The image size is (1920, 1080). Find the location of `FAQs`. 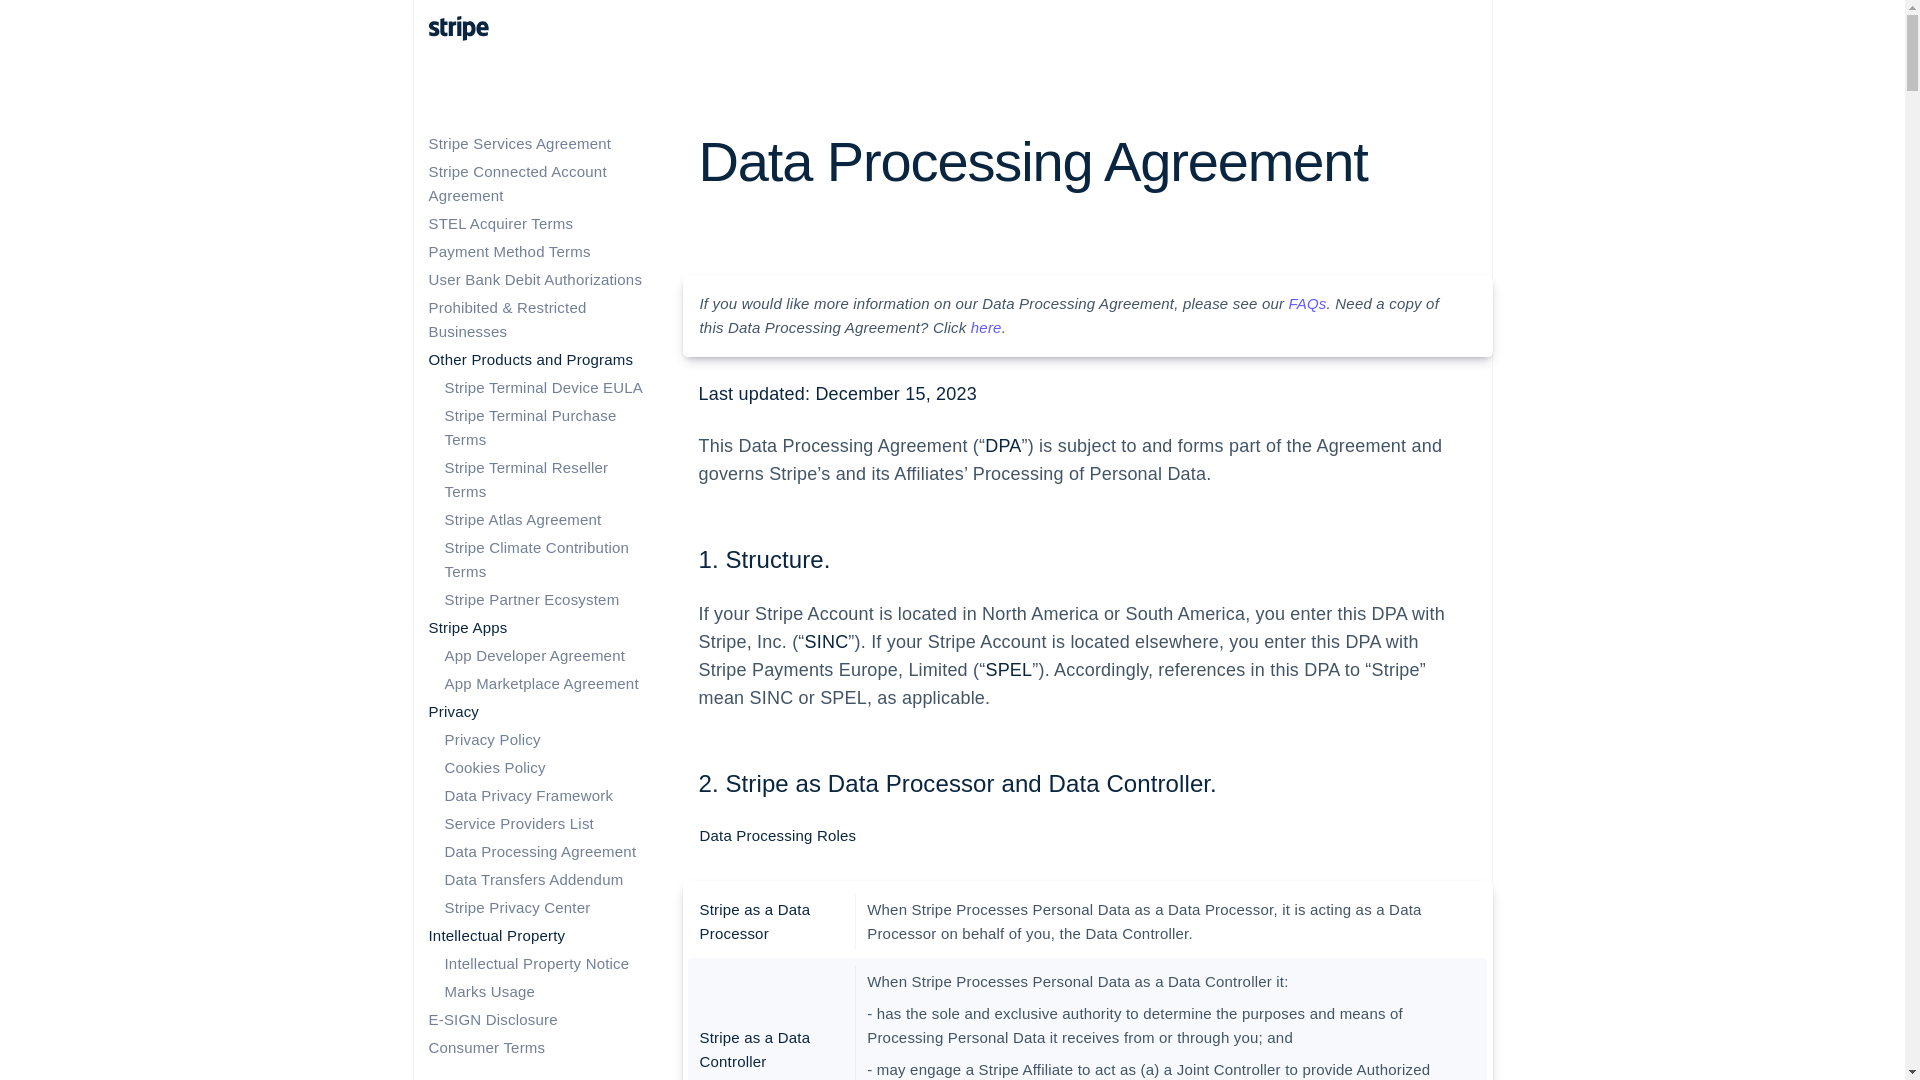

FAQs is located at coordinates (1307, 303).